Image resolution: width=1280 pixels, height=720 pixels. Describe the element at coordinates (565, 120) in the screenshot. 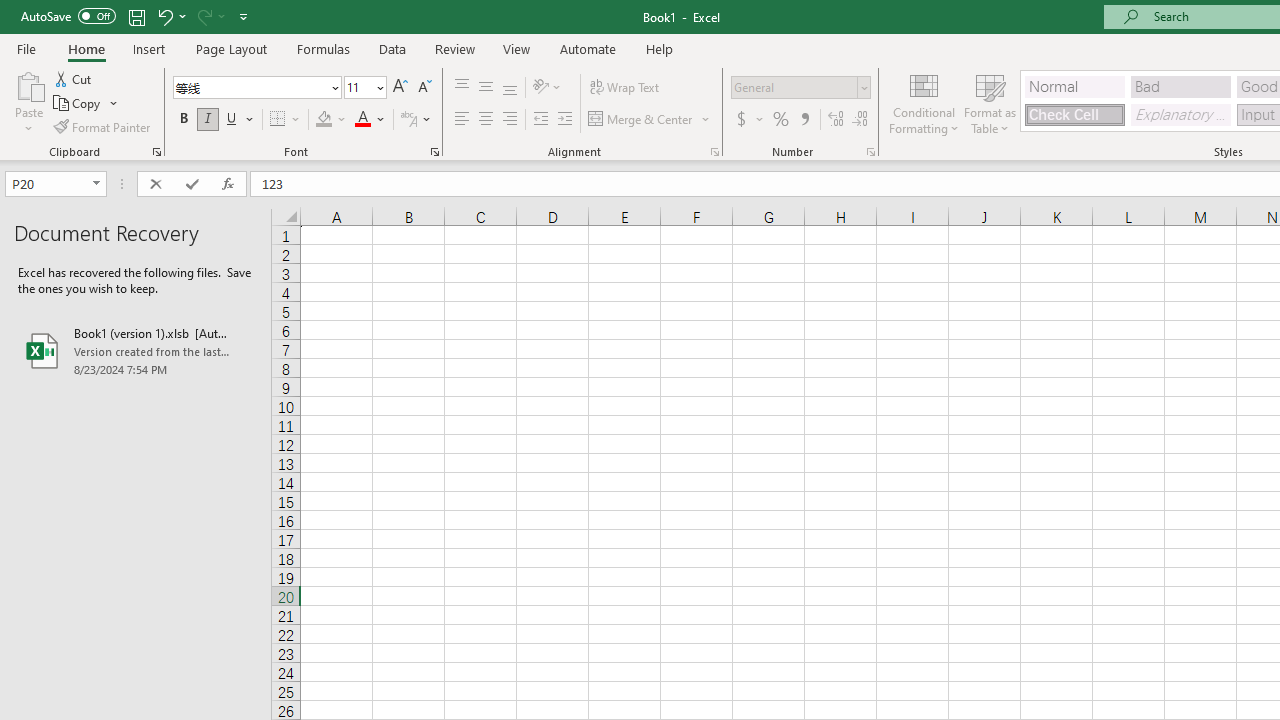

I see `Increase Indent` at that location.